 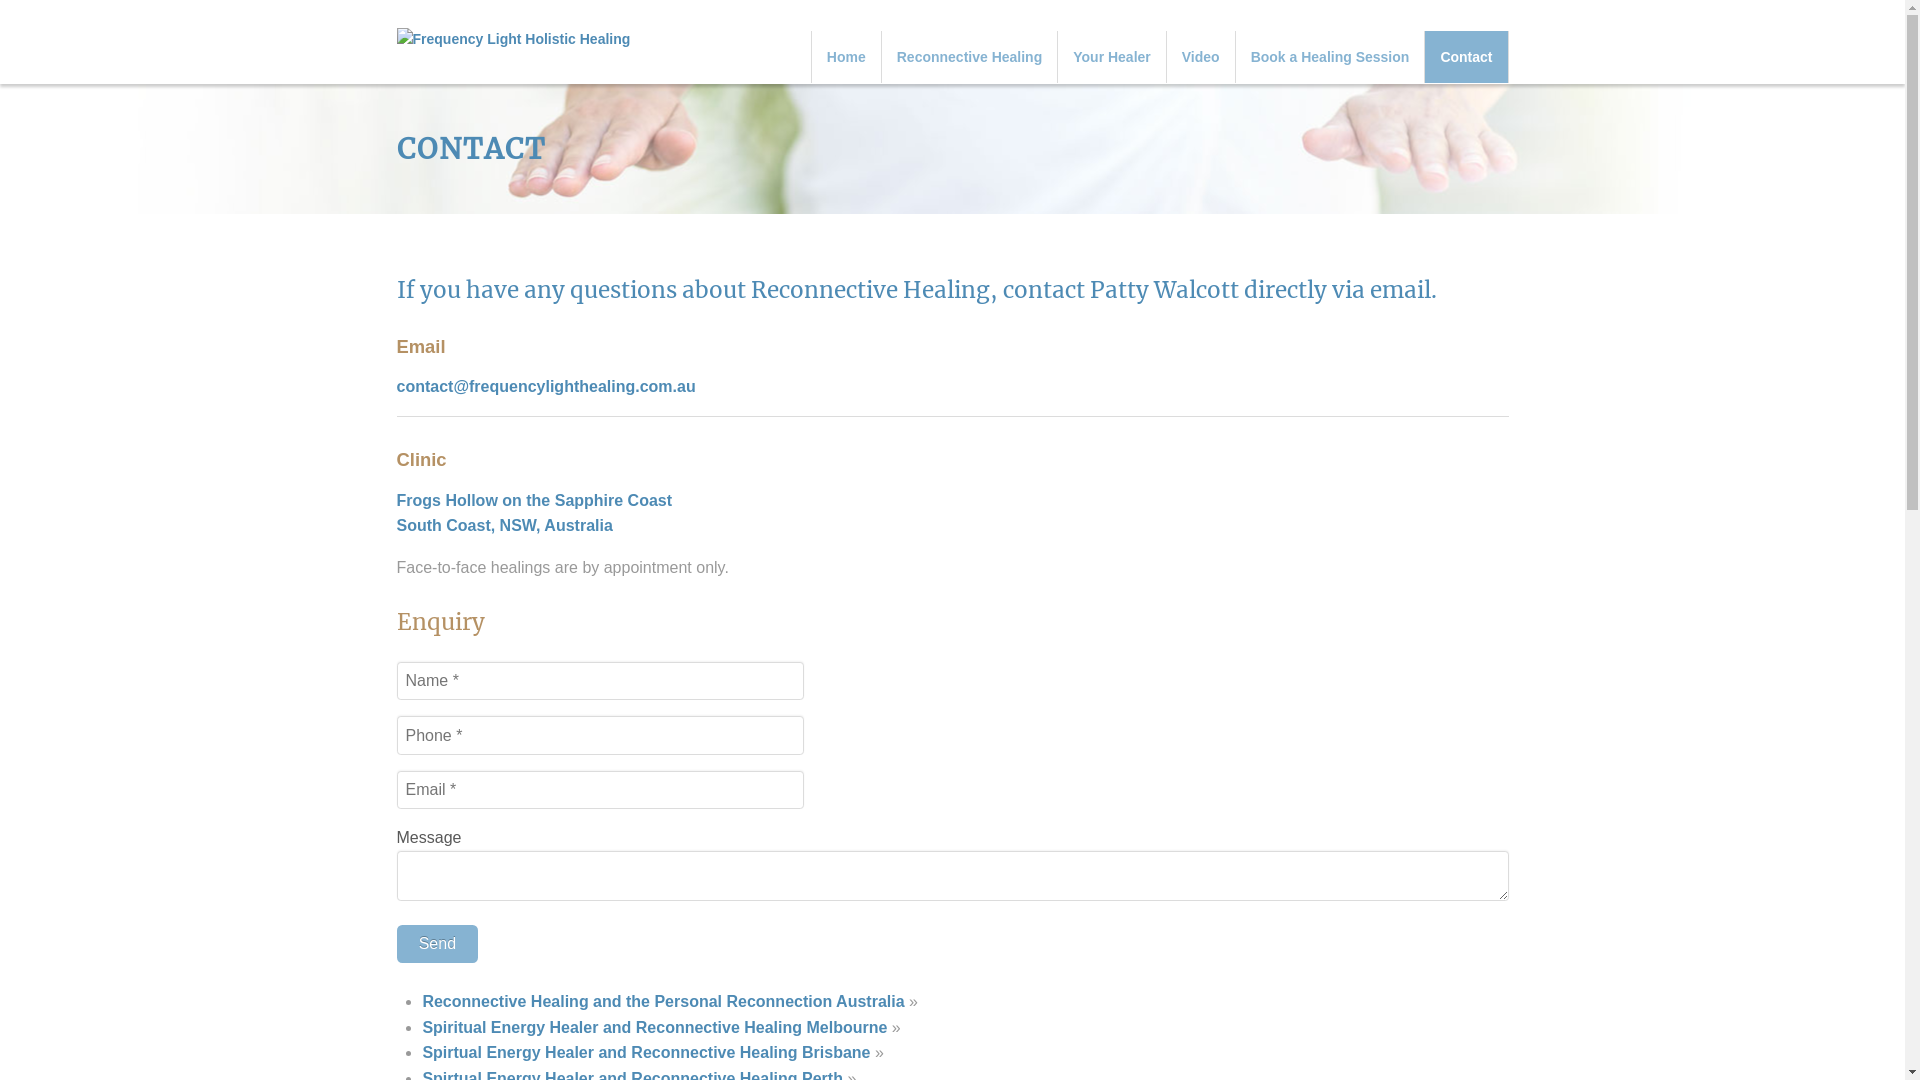 What do you see at coordinates (970, 58) in the screenshot?
I see `Reconnective Healing` at bounding box center [970, 58].